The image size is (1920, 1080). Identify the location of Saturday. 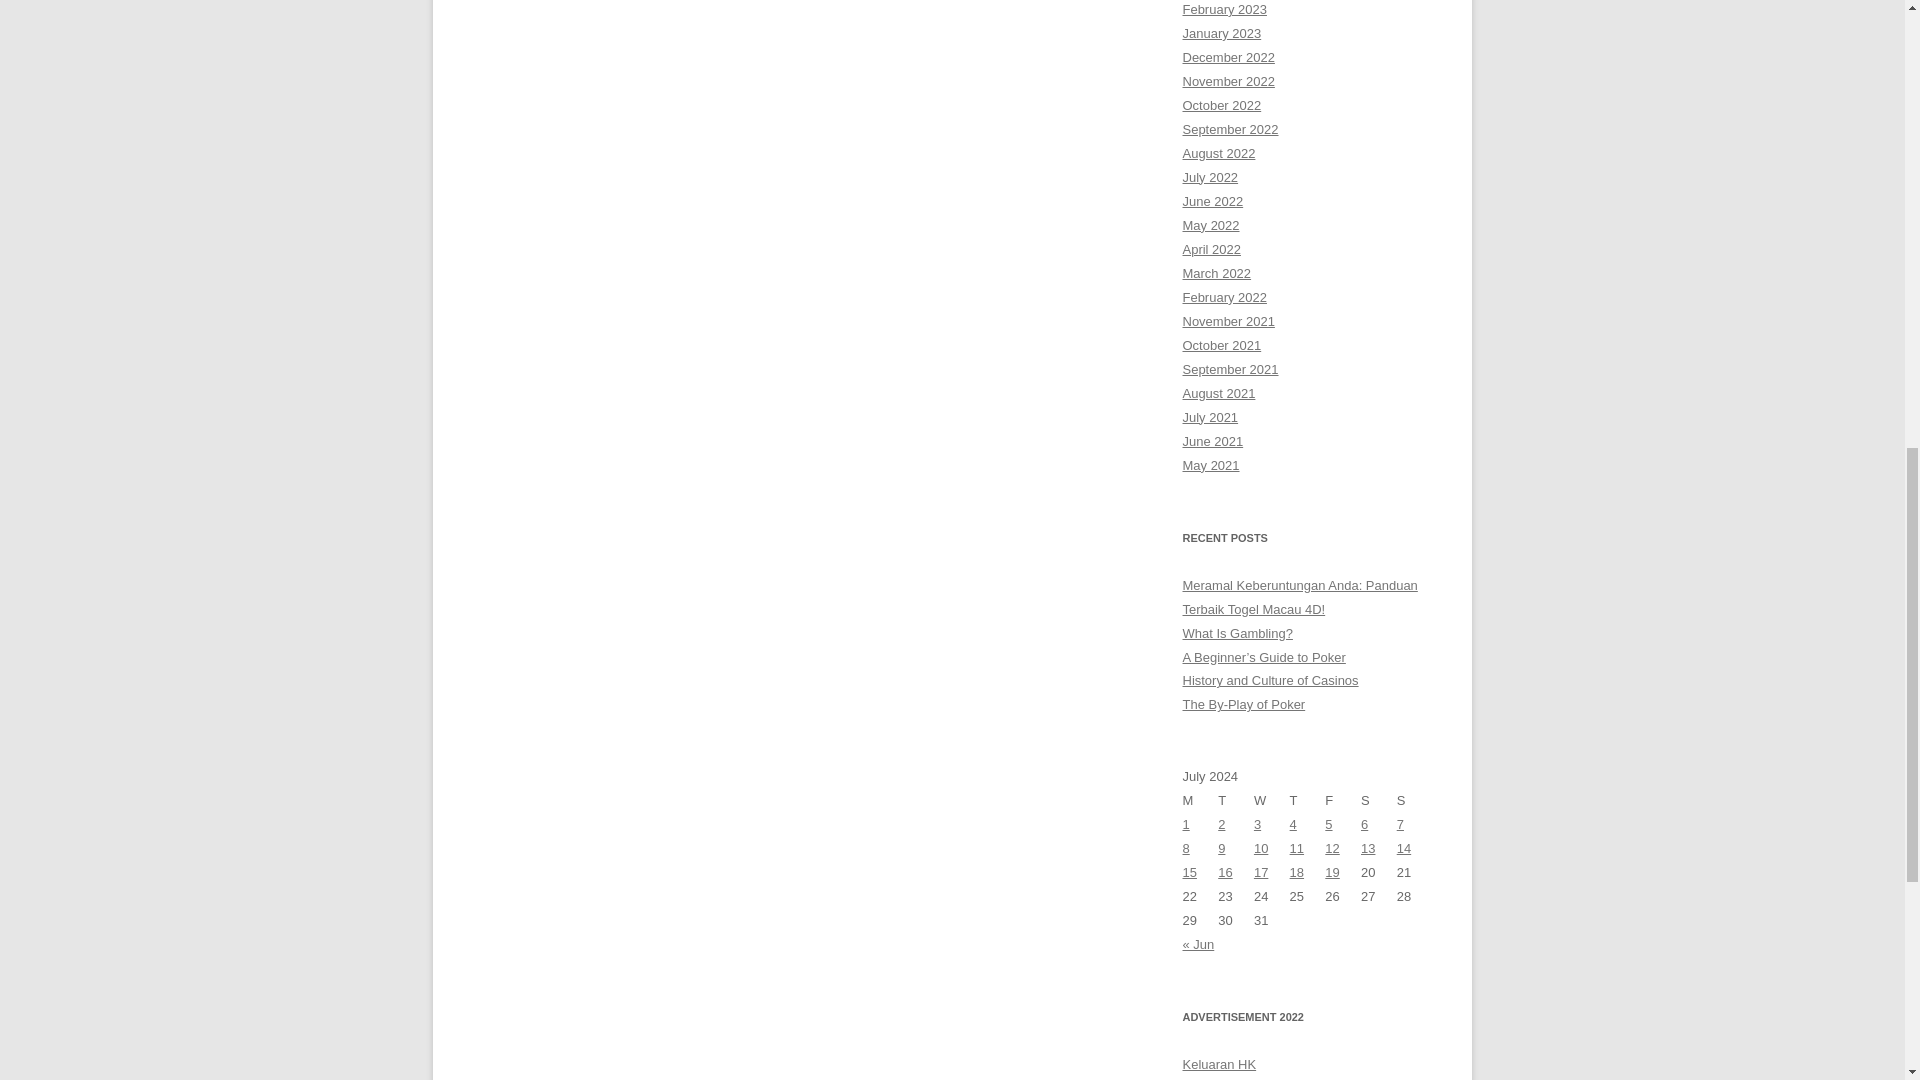
(1379, 801).